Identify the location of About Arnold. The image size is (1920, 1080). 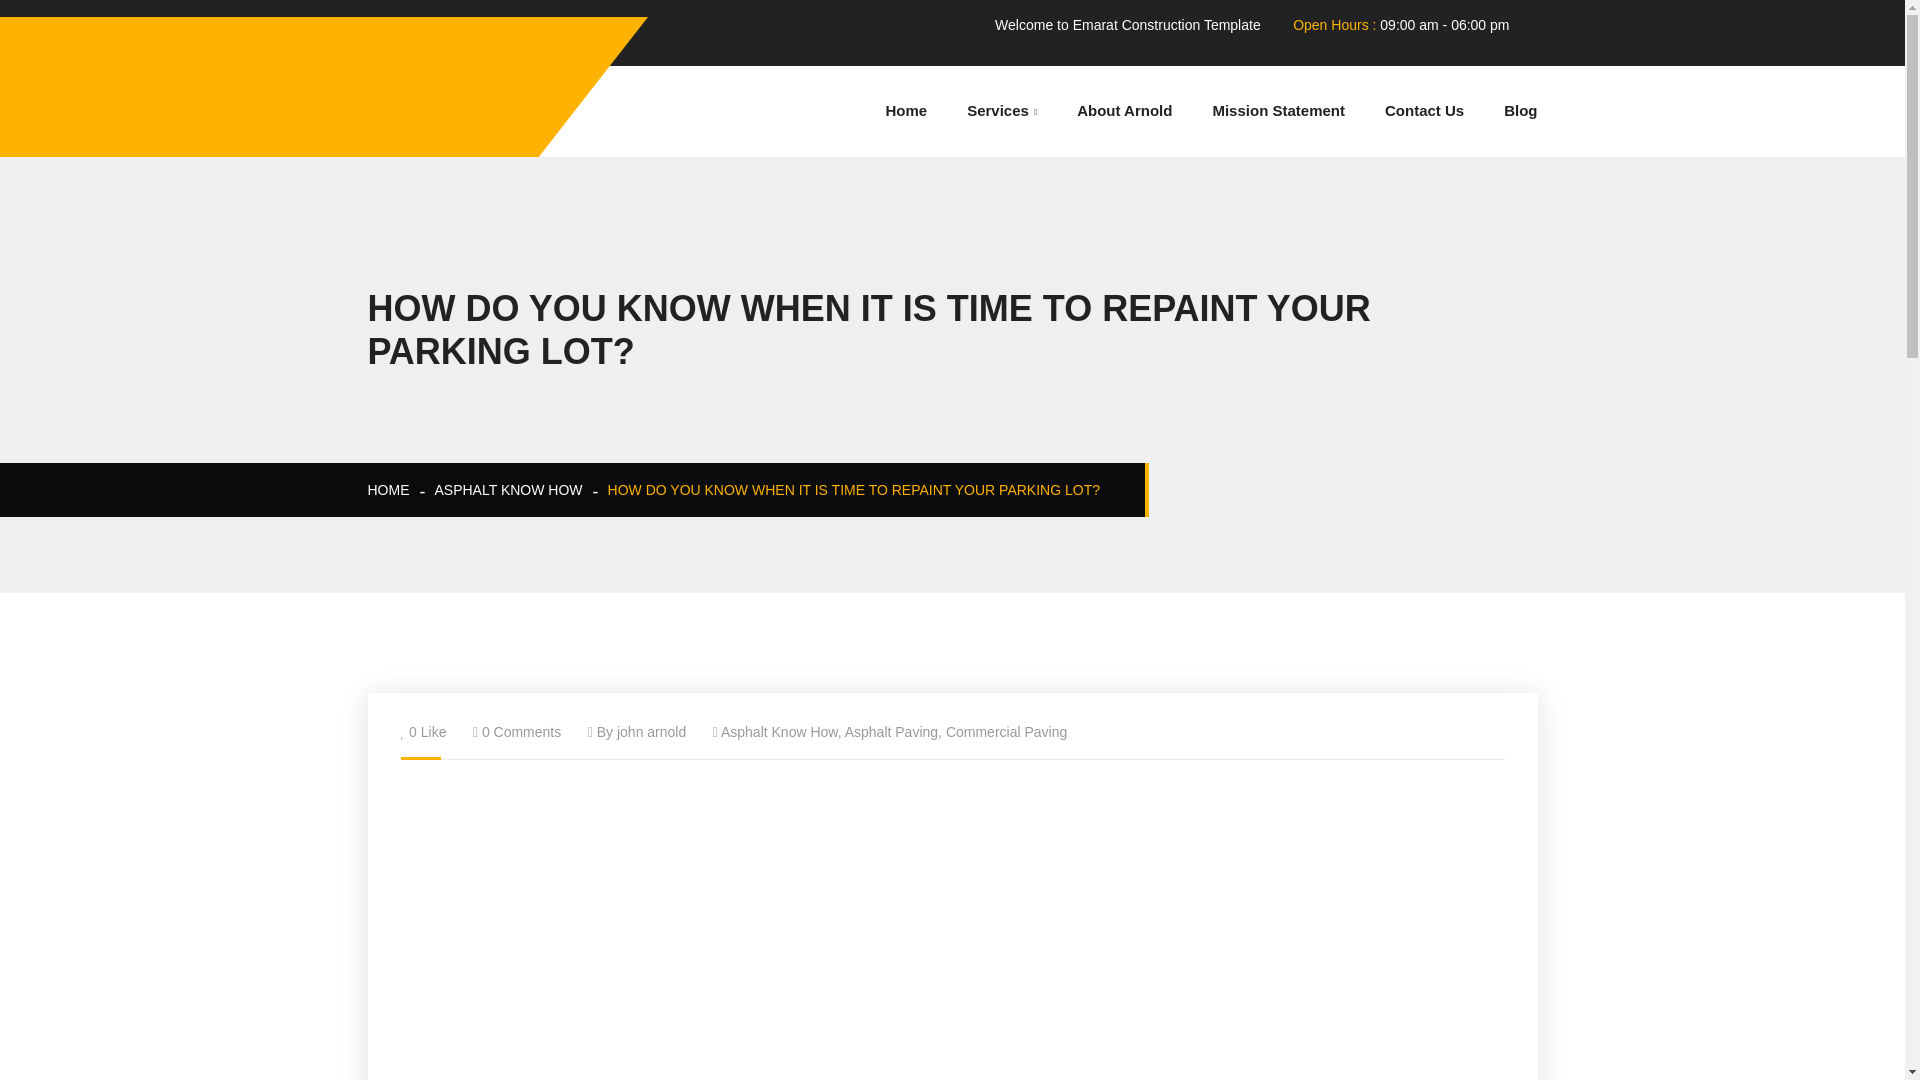
(1124, 110).